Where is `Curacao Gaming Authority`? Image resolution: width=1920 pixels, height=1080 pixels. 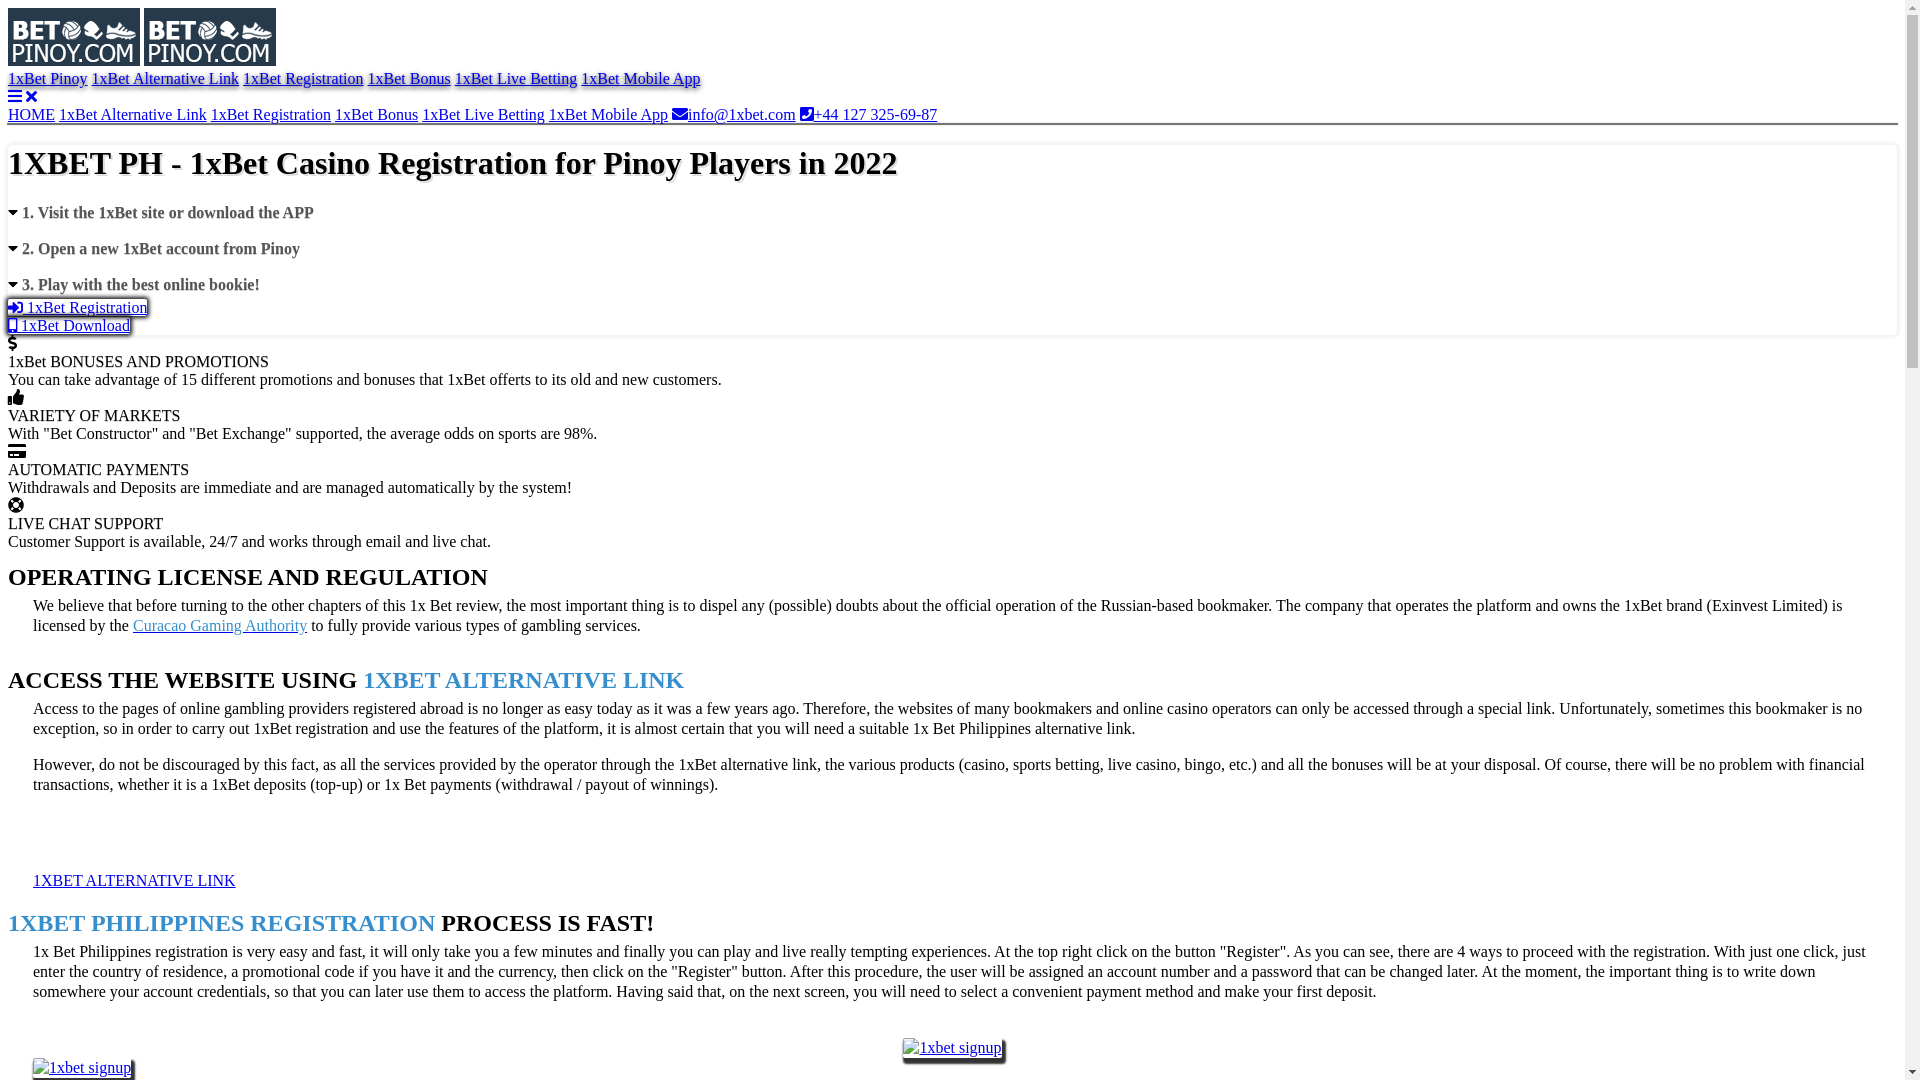
Curacao Gaming Authority is located at coordinates (220, 626).